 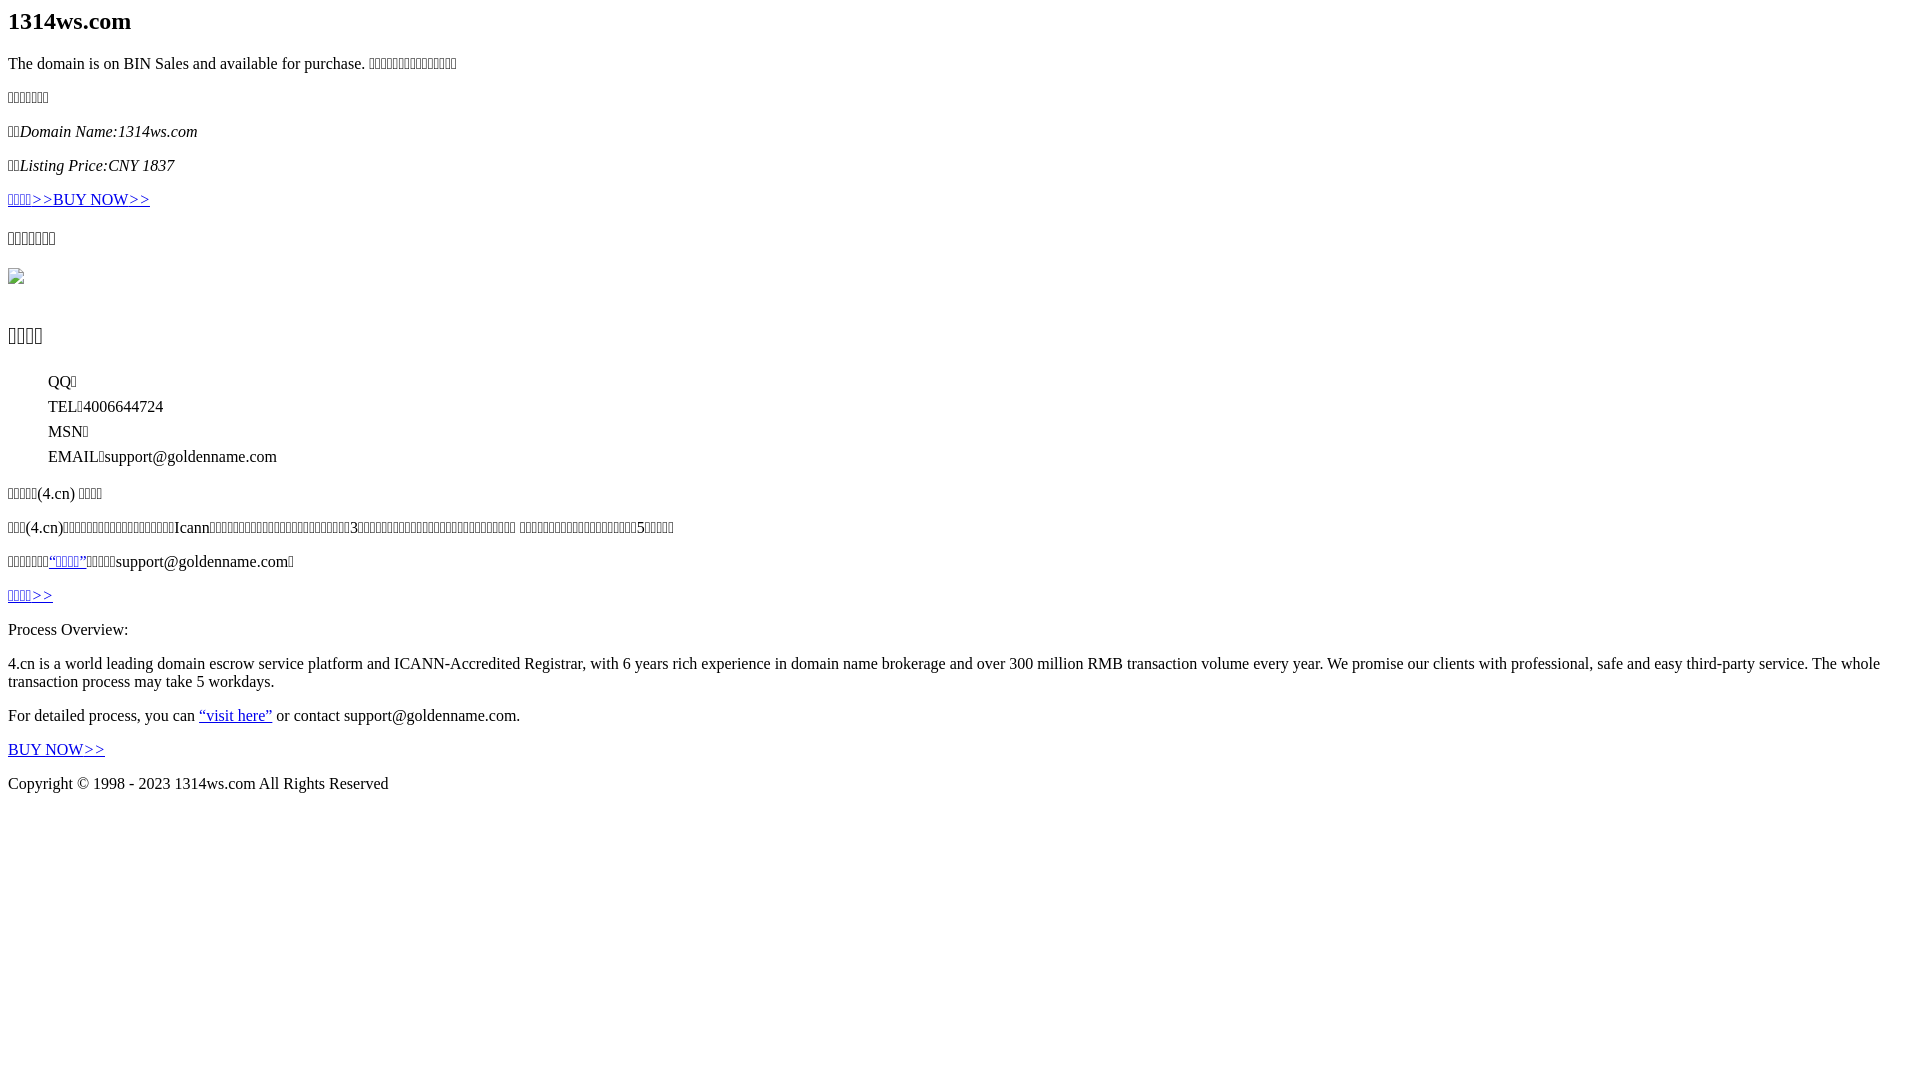 What do you see at coordinates (56, 750) in the screenshot?
I see `BUY NOW>>` at bounding box center [56, 750].